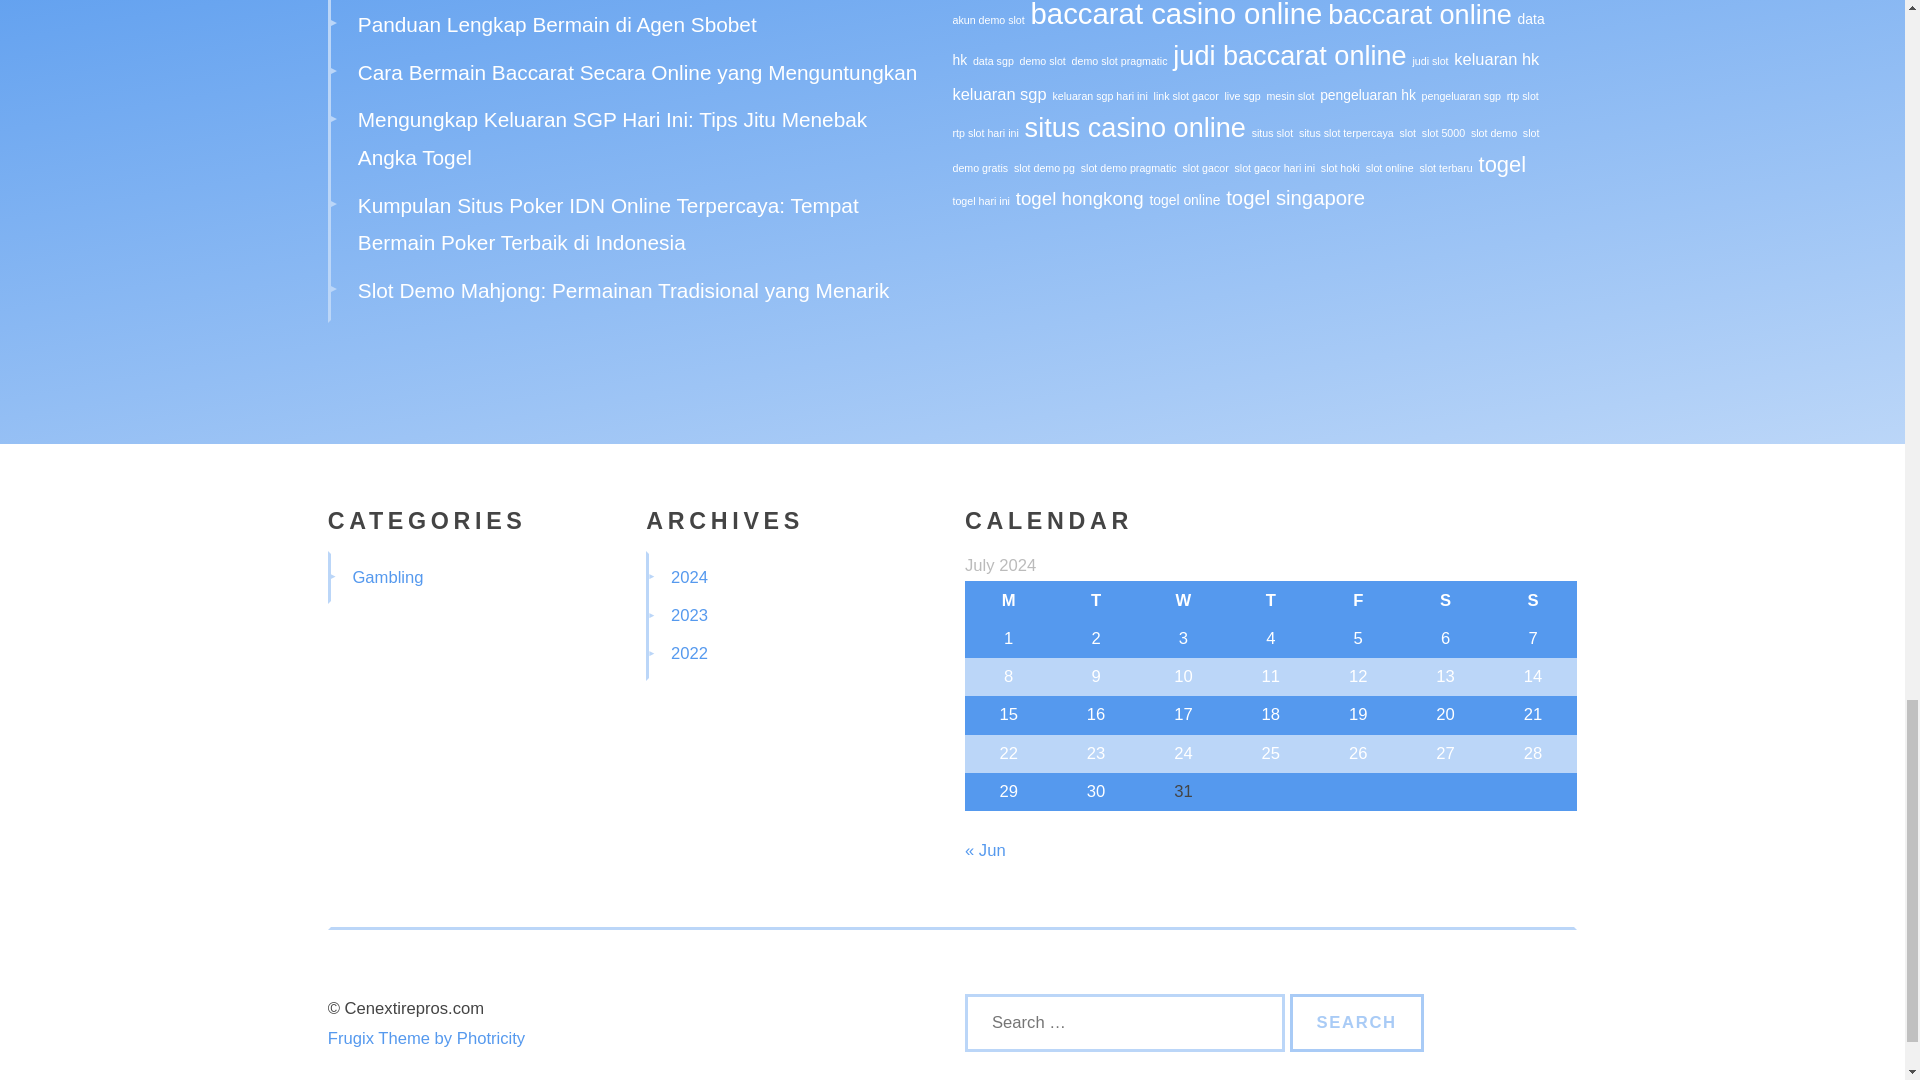 The image size is (1920, 1080). I want to click on link slot gacor, so click(1186, 95).